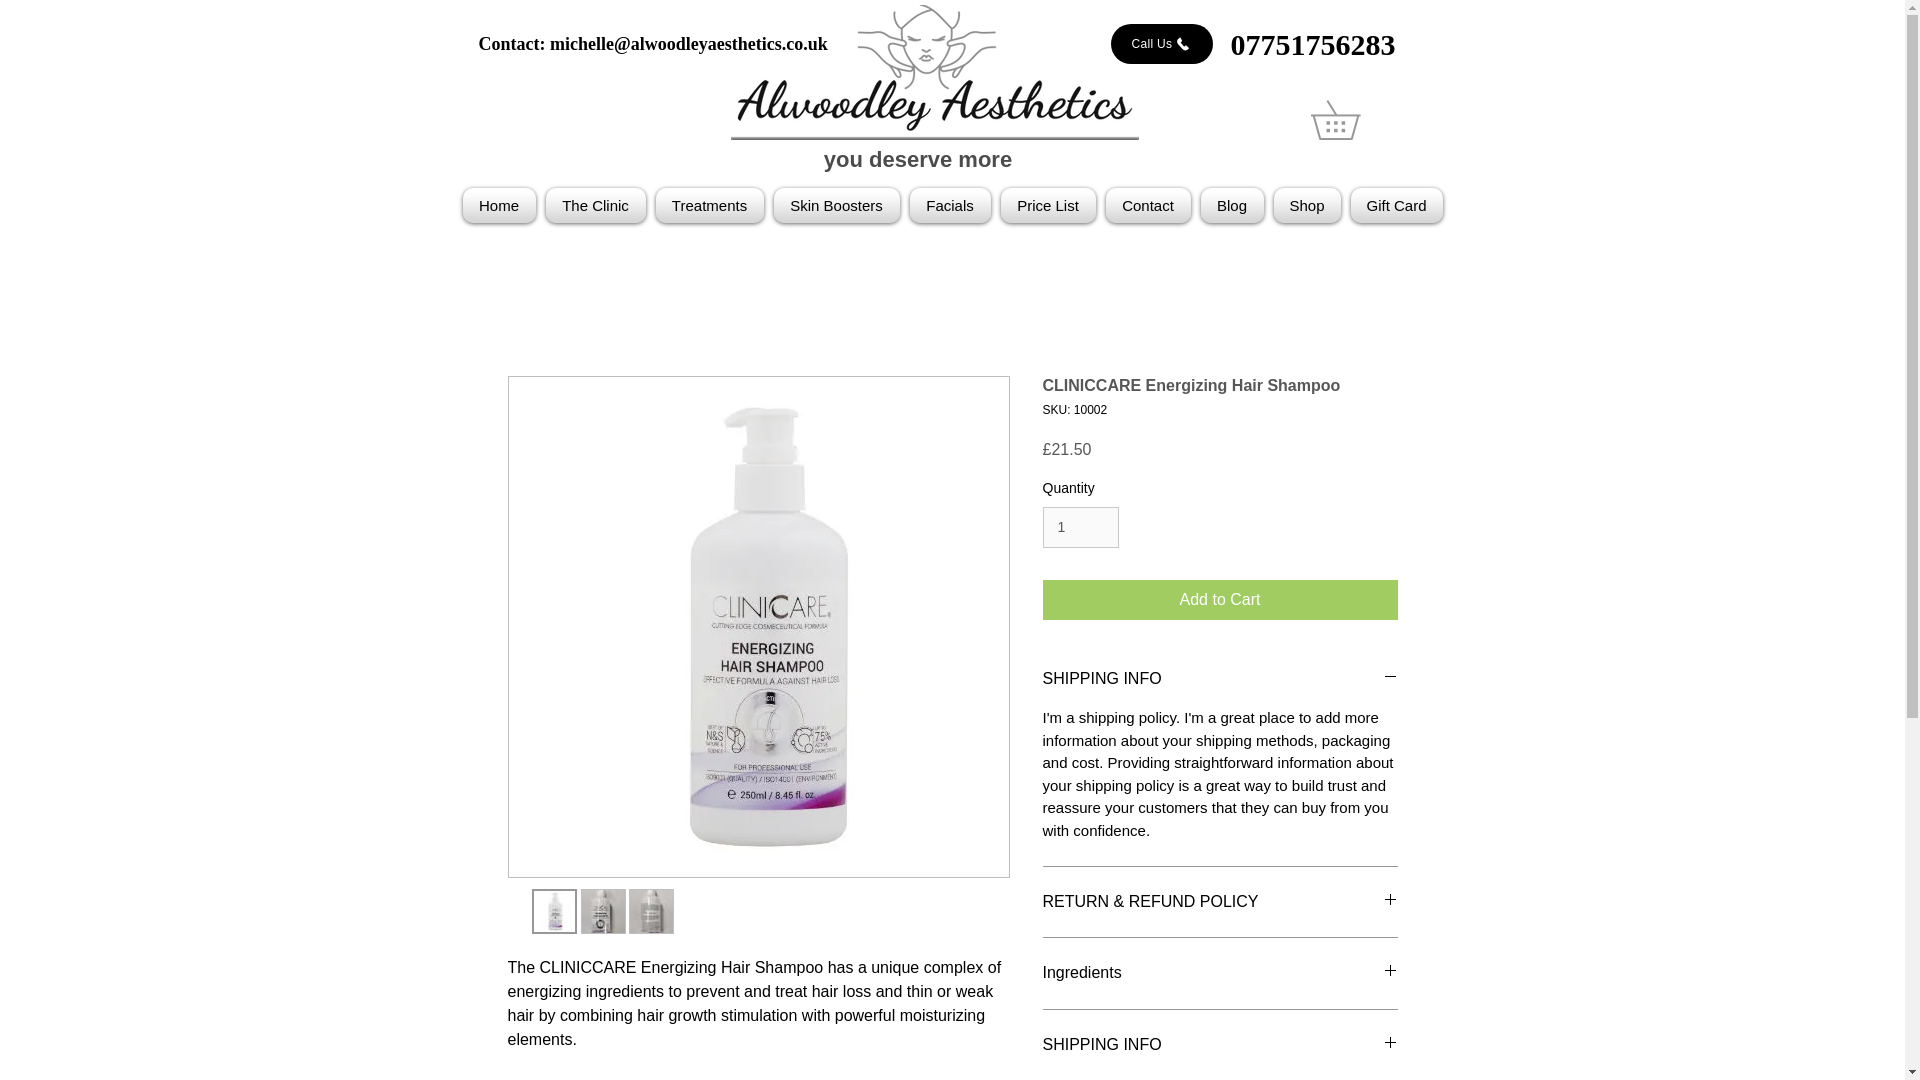 The width and height of the screenshot is (1920, 1080). Describe the element at coordinates (1160, 43) in the screenshot. I see `Call Us` at that location.